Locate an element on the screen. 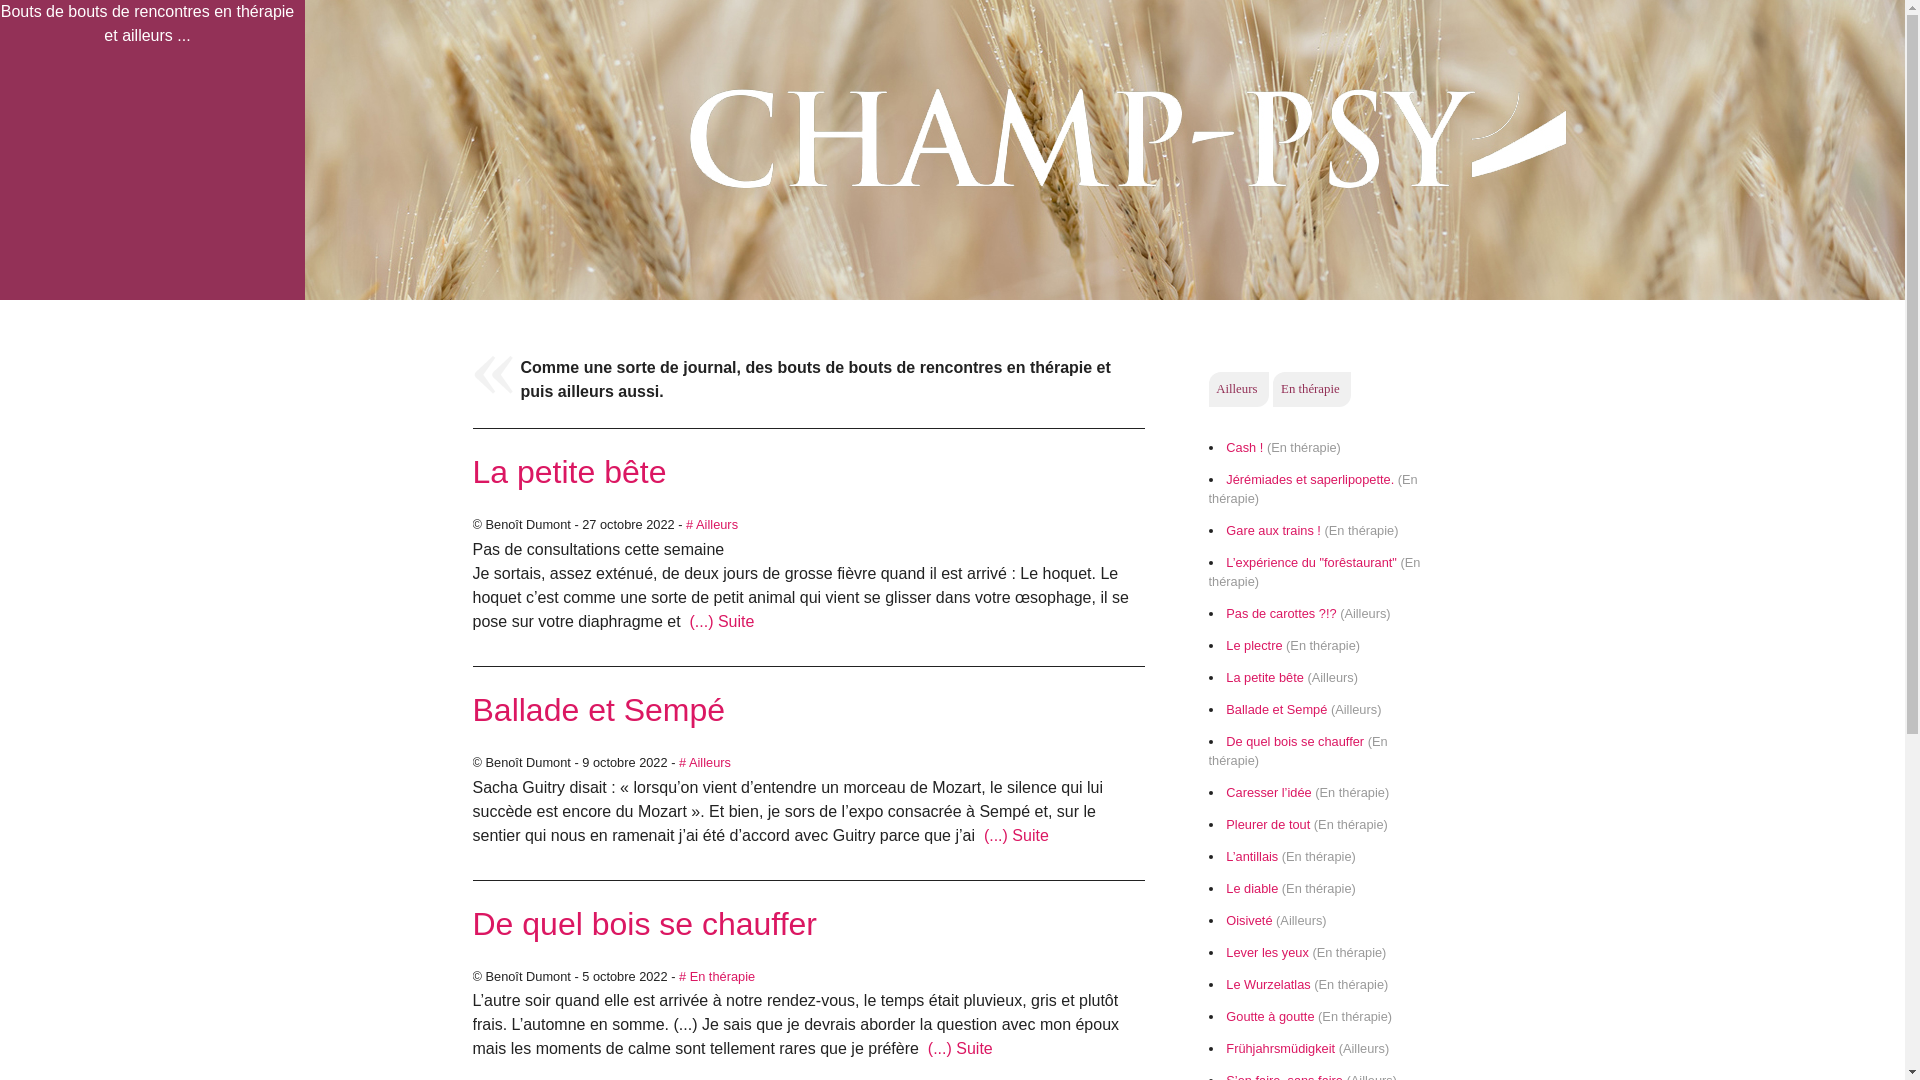 Image resolution: width=1920 pixels, height=1080 pixels. Le diable is located at coordinates (1252, 888).